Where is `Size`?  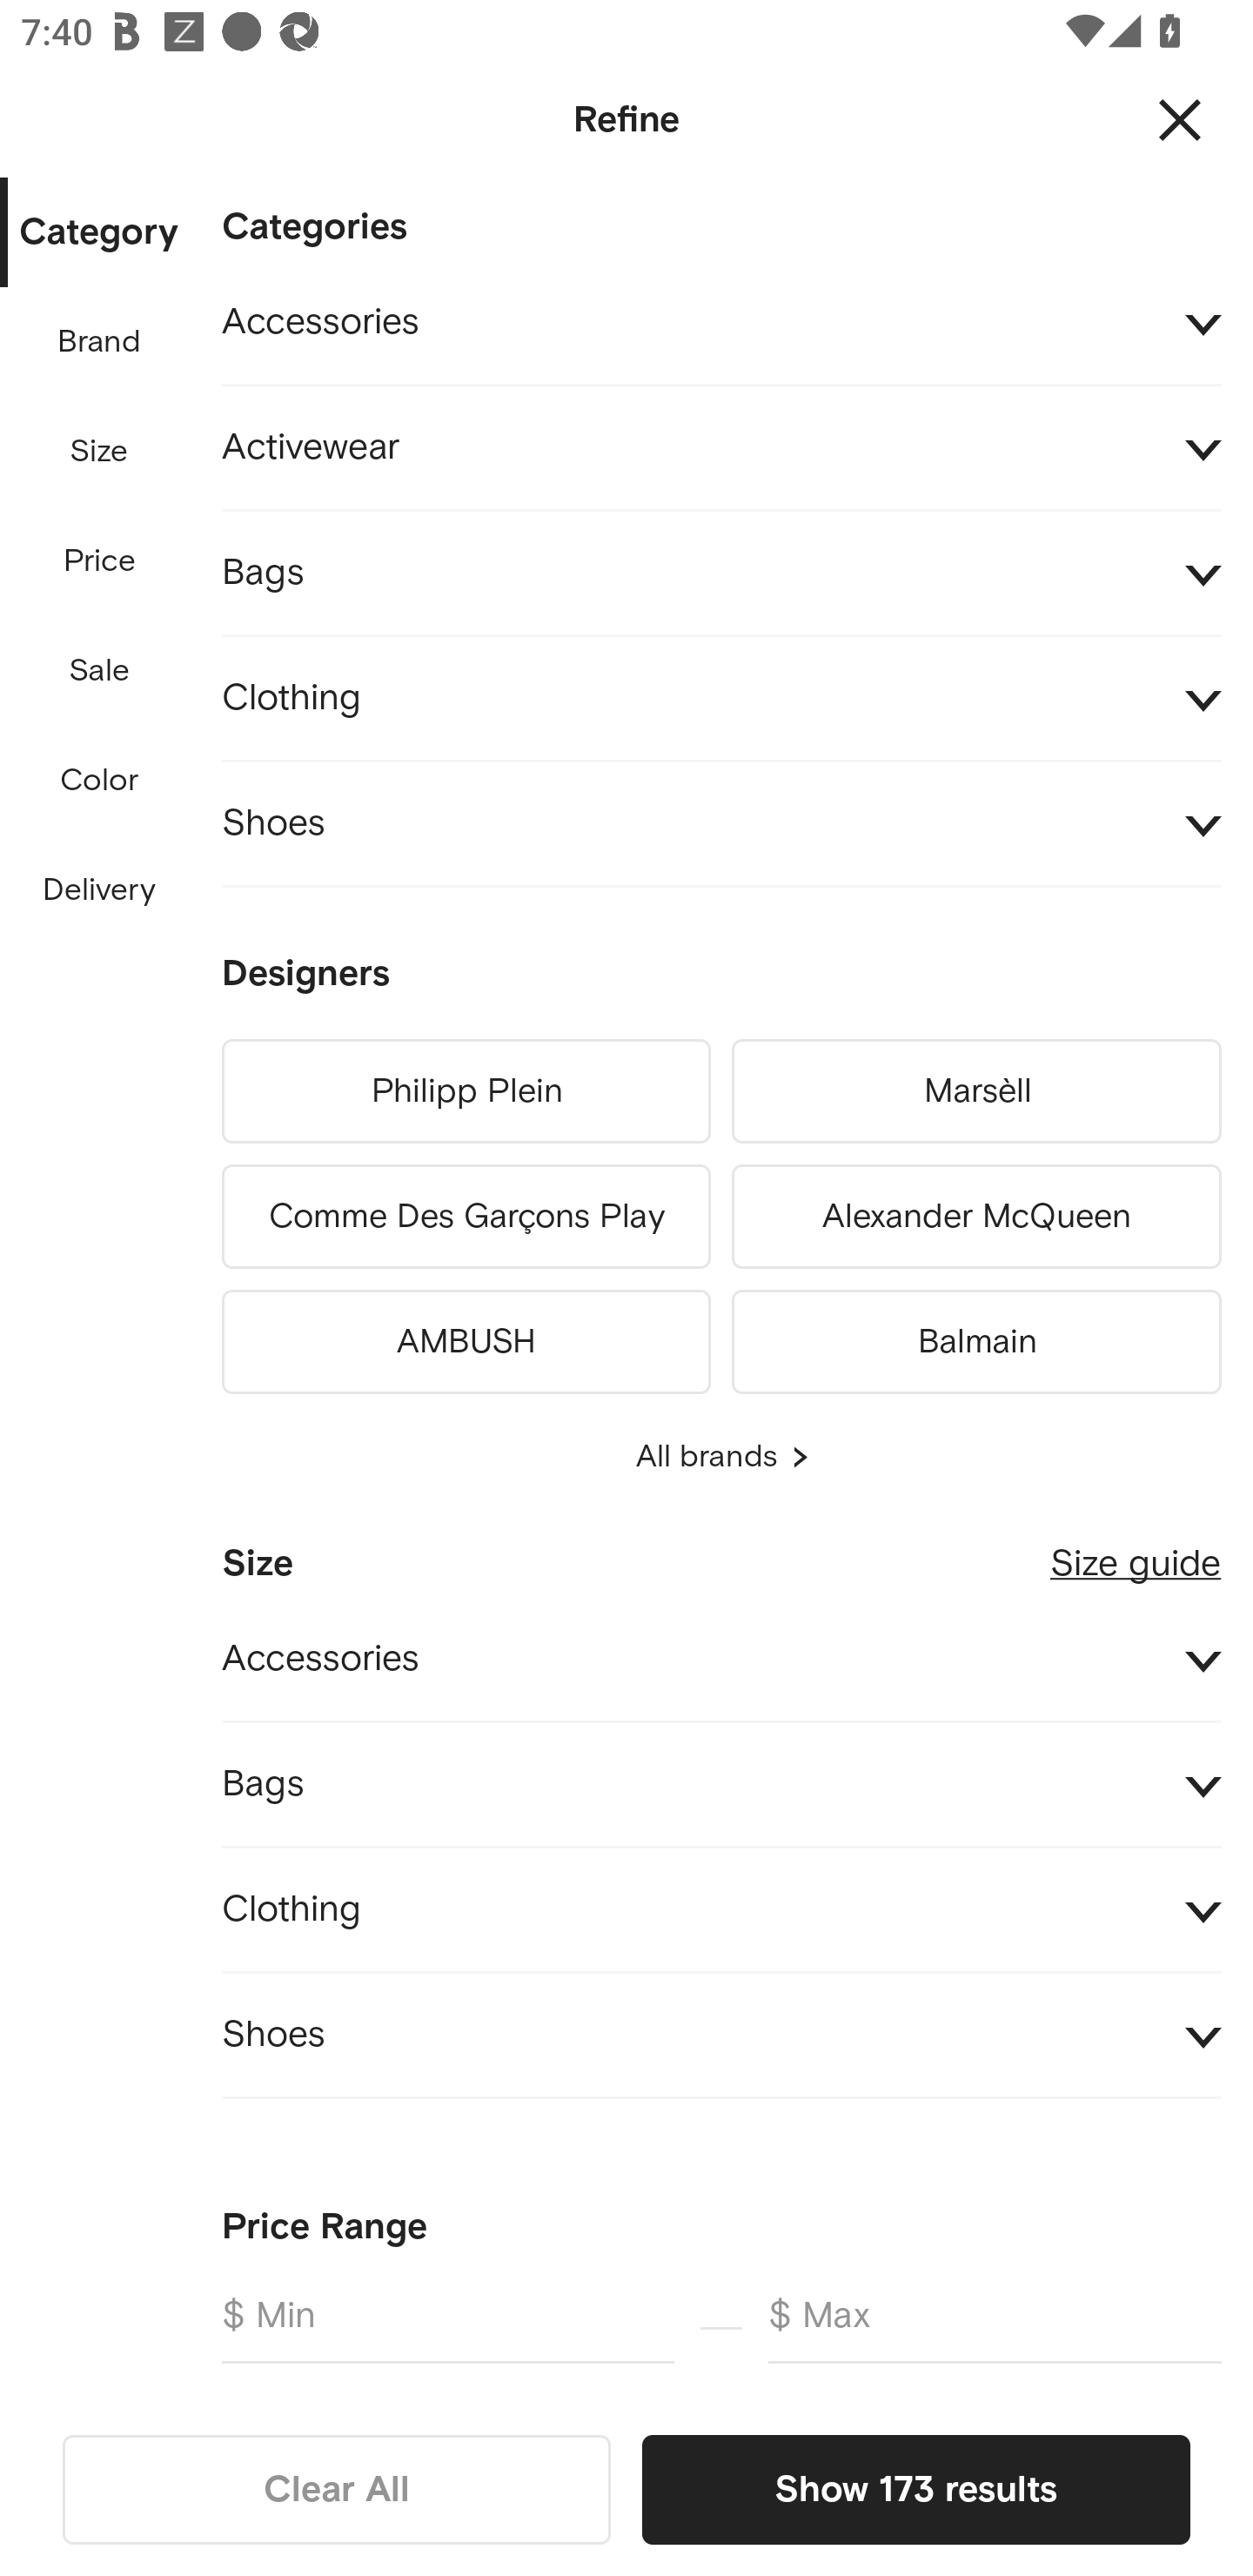
Size is located at coordinates (98, 452).